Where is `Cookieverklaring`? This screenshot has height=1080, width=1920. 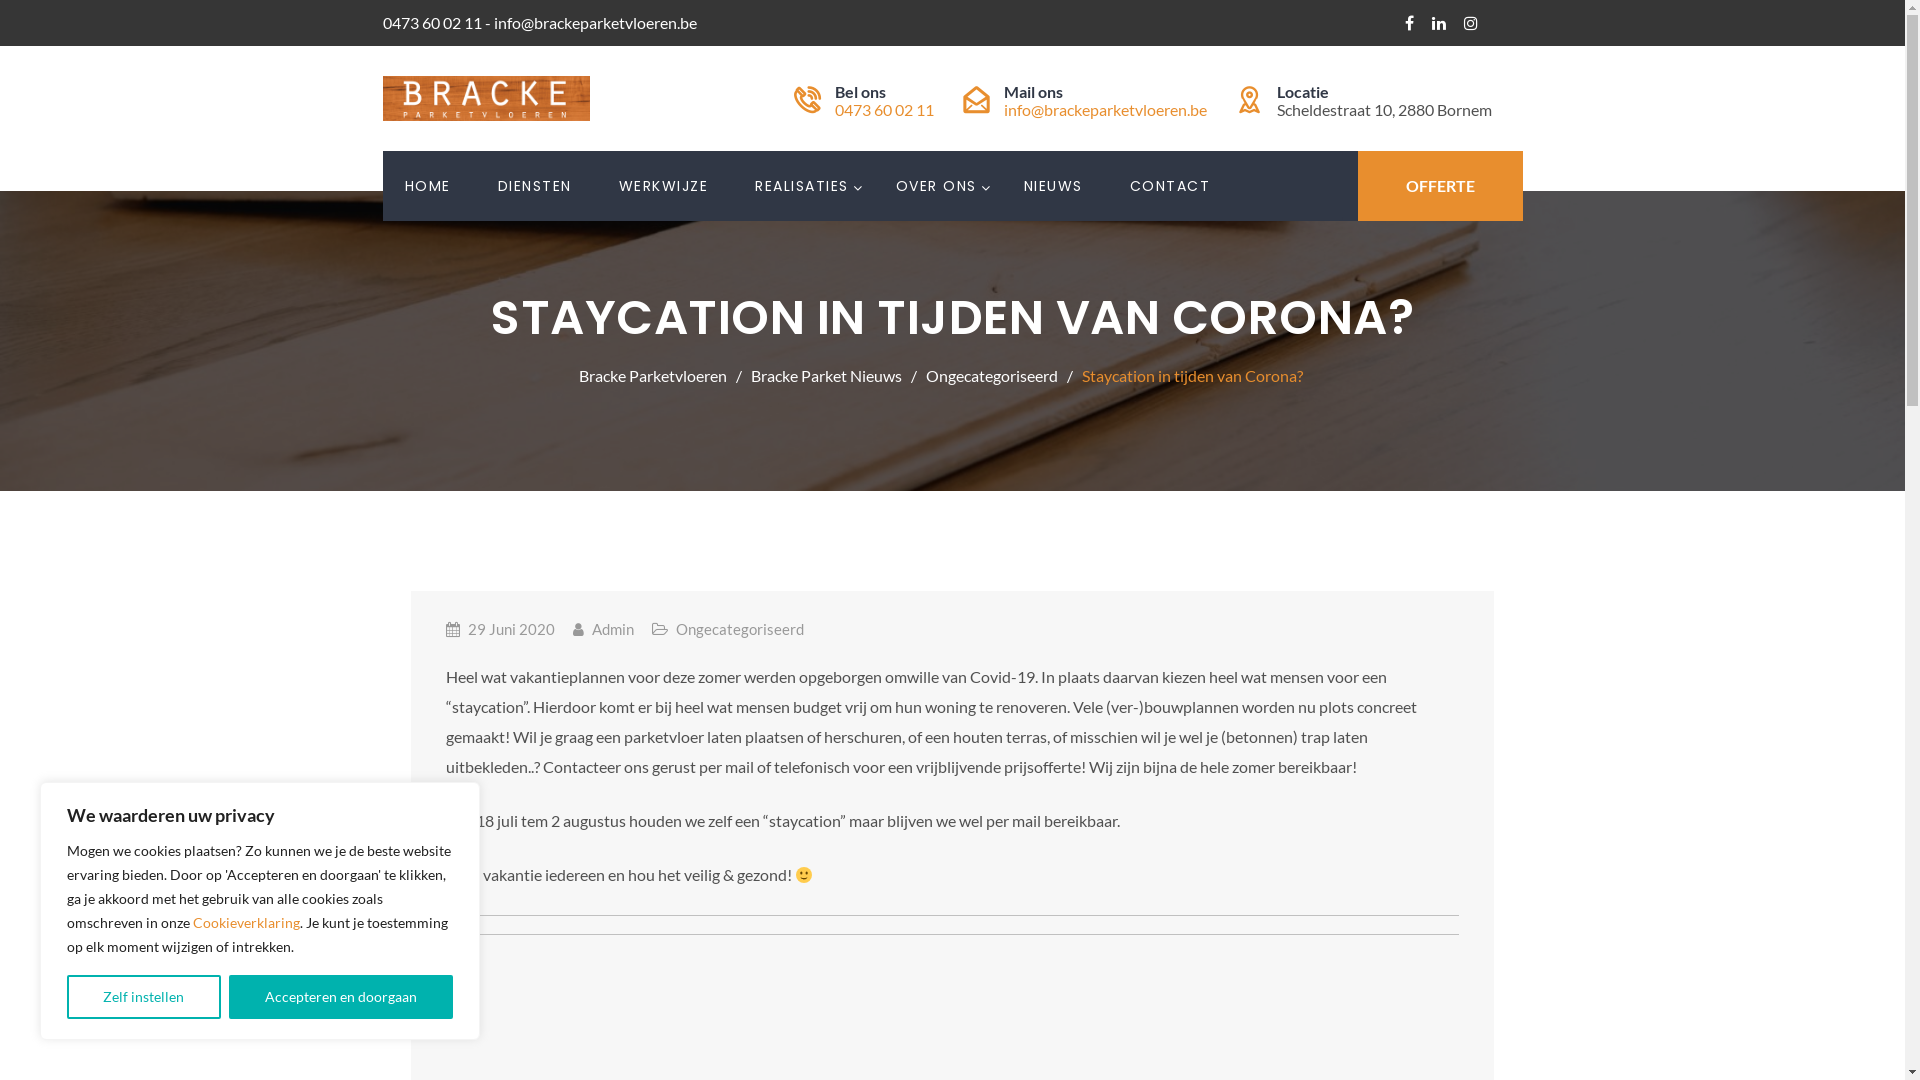 Cookieverklaring is located at coordinates (246, 922).